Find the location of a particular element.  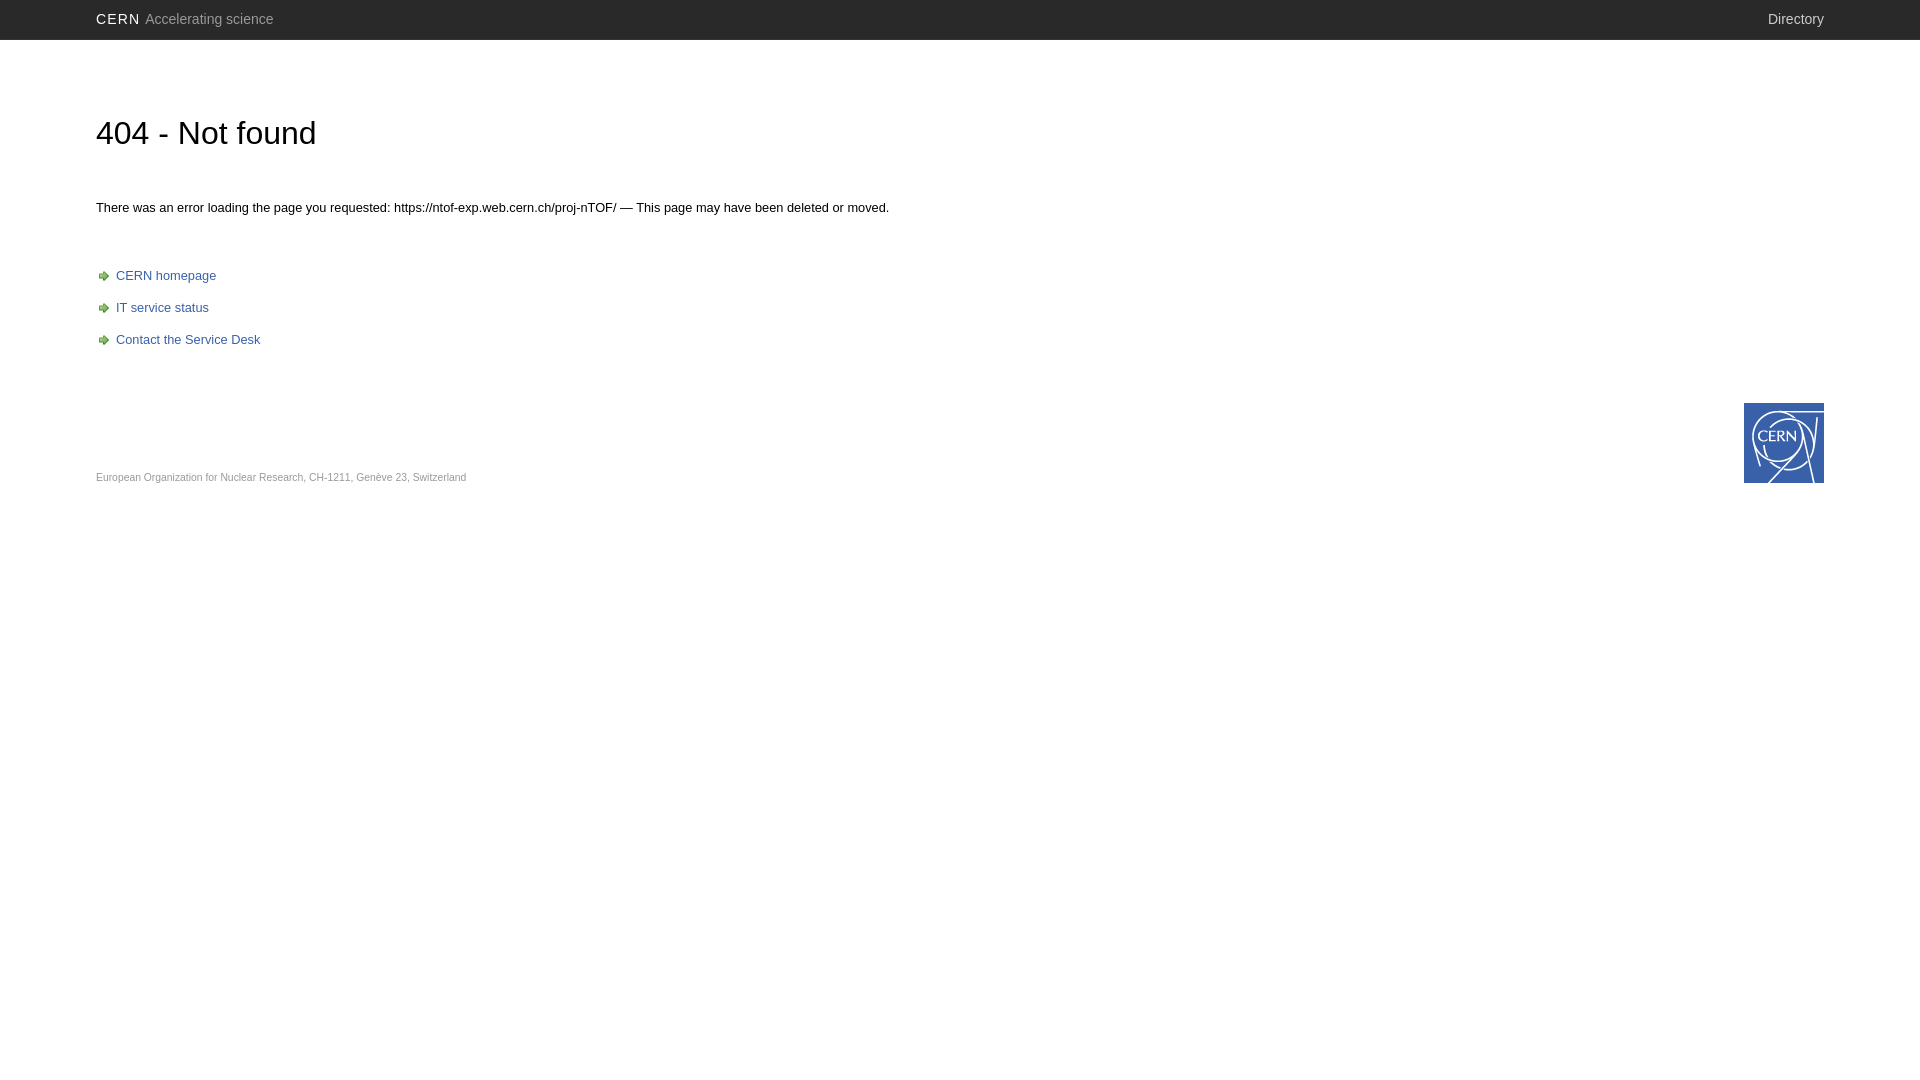

www.cern.ch is located at coordinates (1784, 443).